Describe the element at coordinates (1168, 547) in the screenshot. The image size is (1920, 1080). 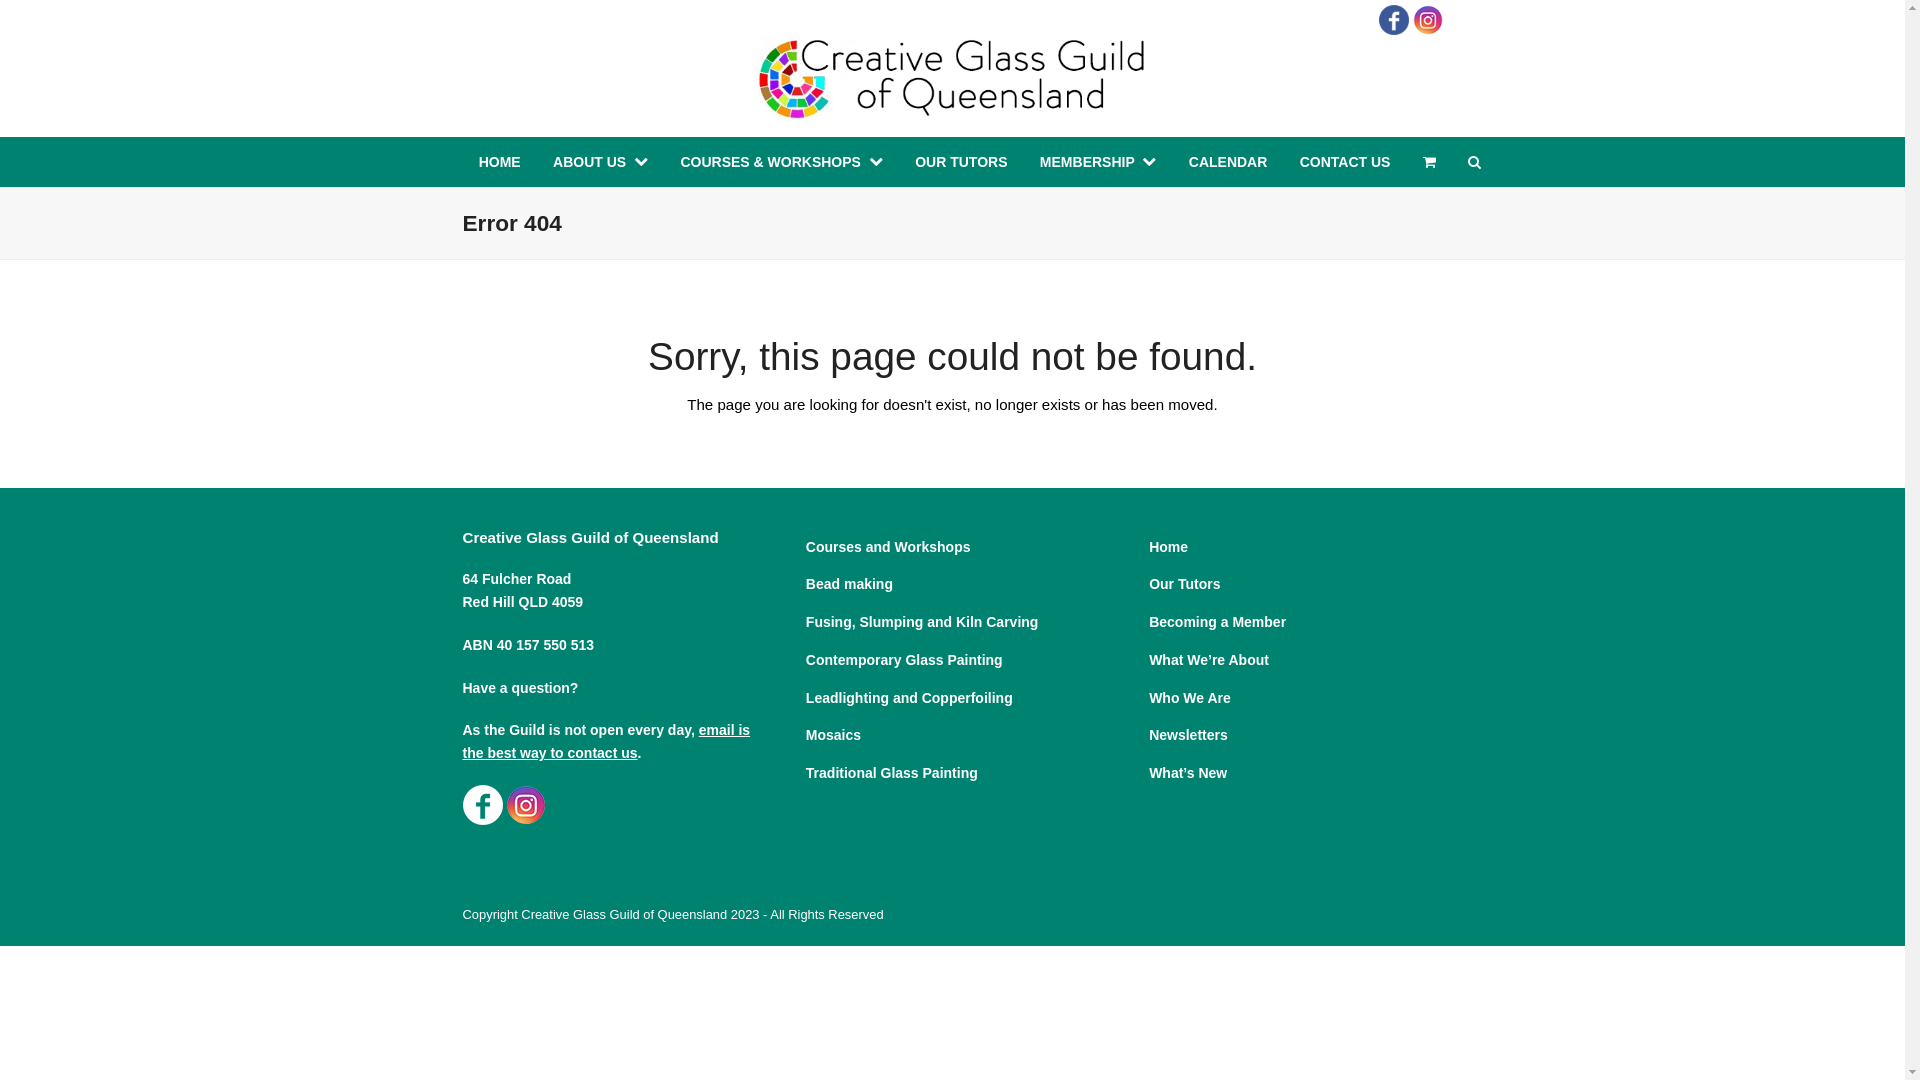
I see `Home` at that location.